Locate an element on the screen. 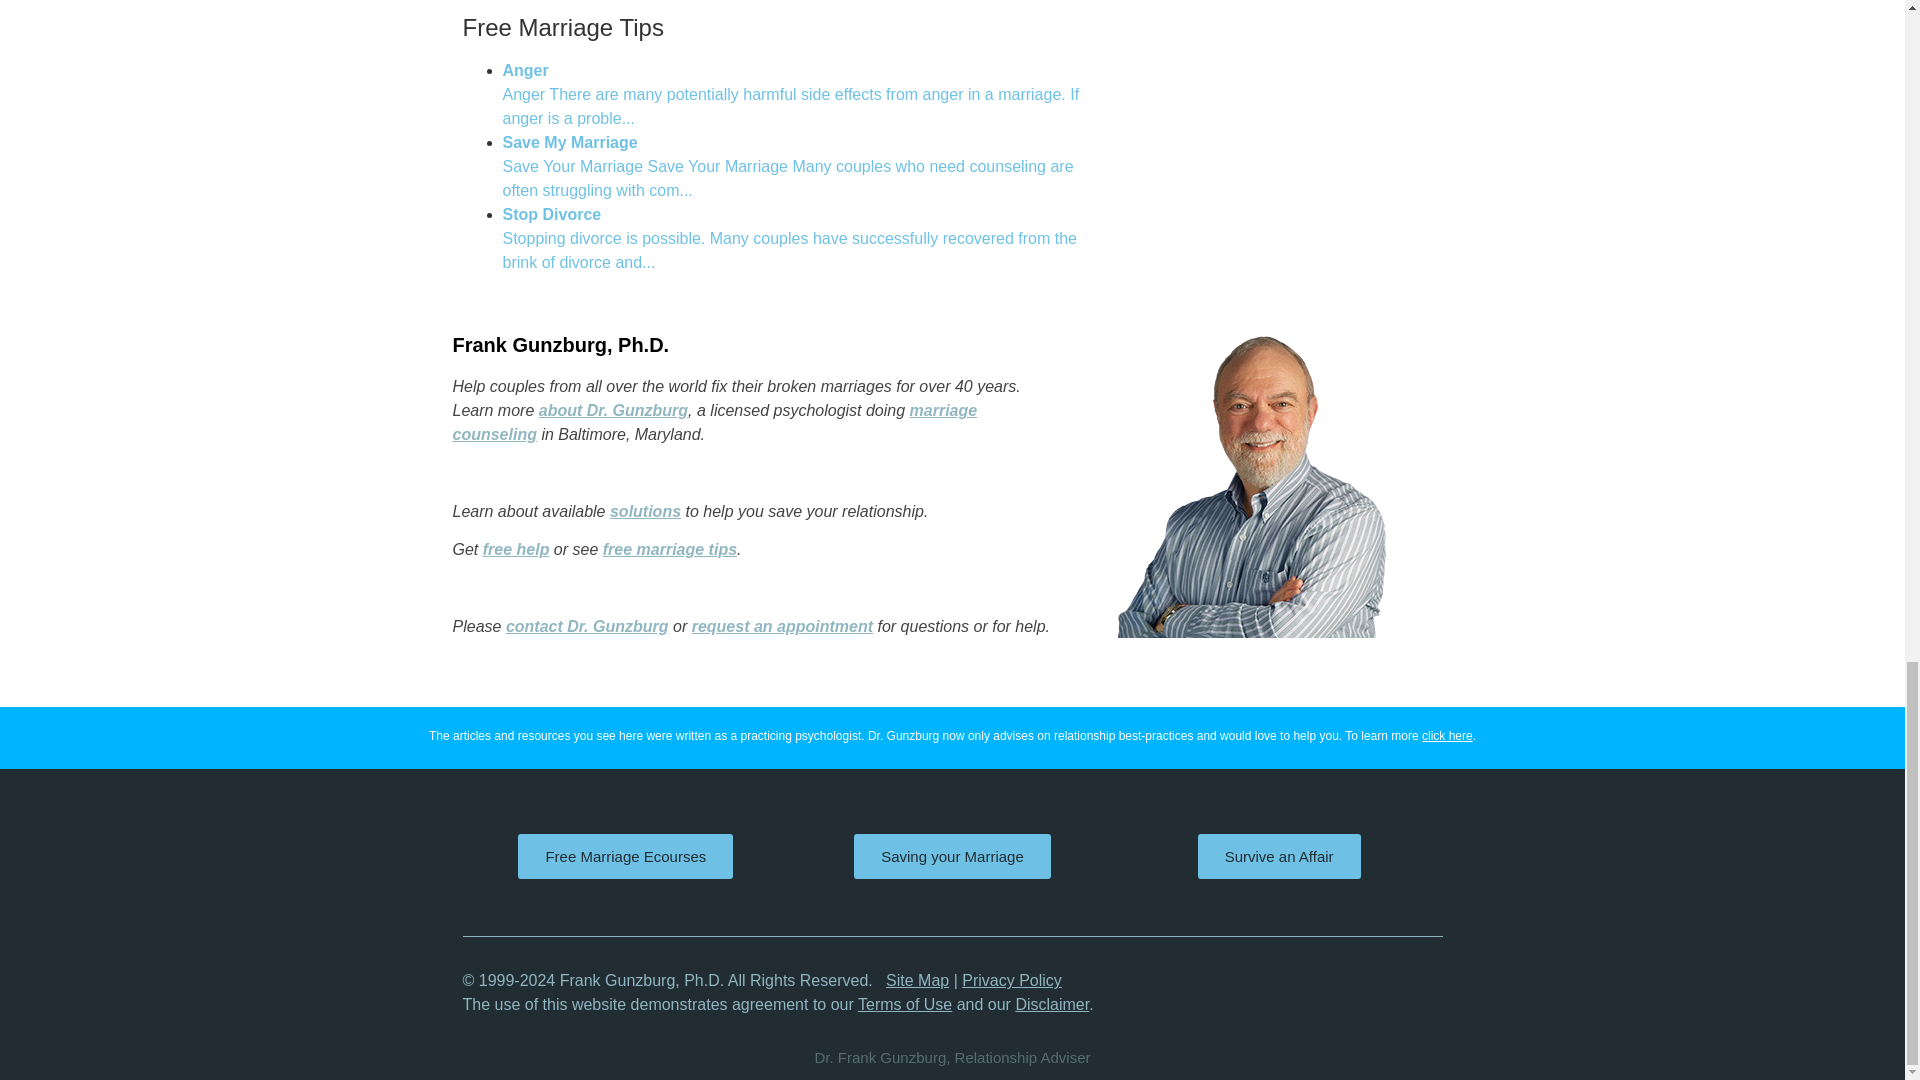 Image resolution: width=1920 pixels, height=1080 pixels. Stop Divorce is located at coordinates (789, 238).